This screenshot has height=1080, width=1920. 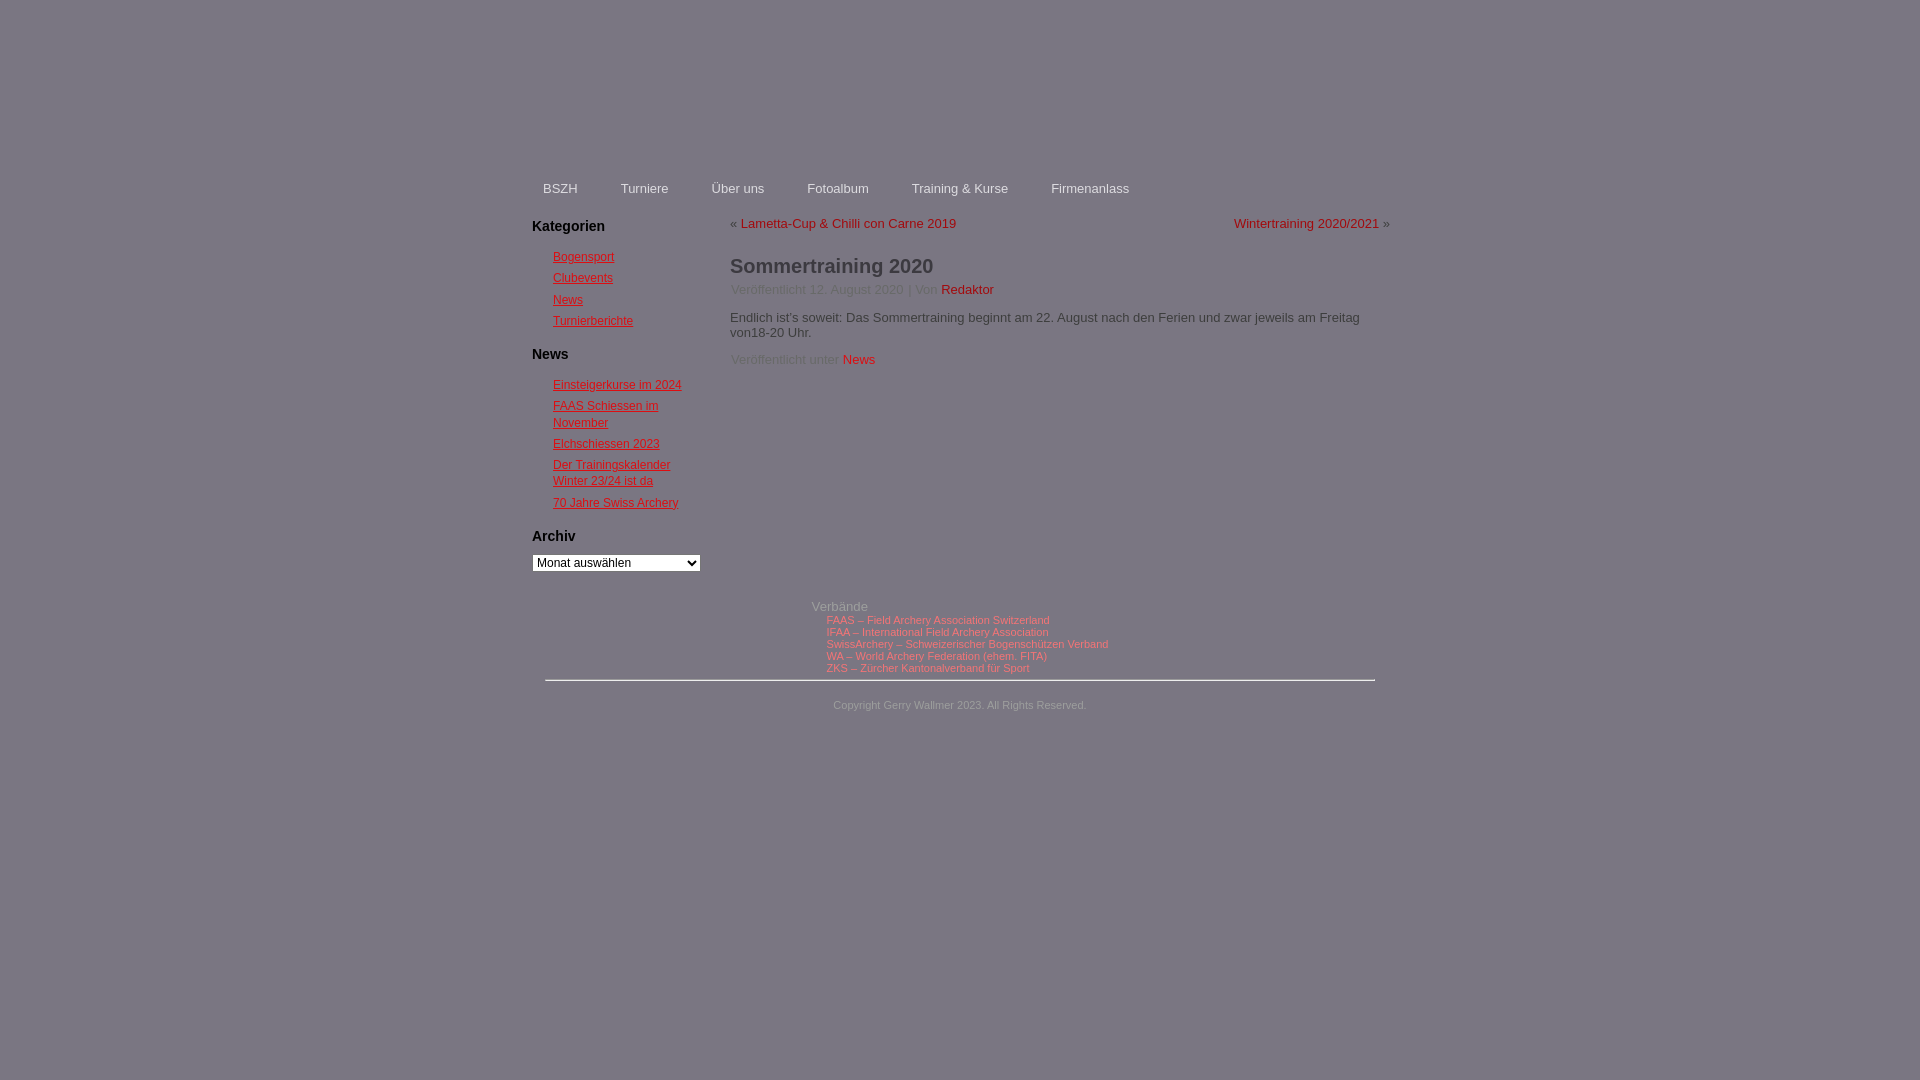 I want to click on Turniere, so click(x=645, y=188).